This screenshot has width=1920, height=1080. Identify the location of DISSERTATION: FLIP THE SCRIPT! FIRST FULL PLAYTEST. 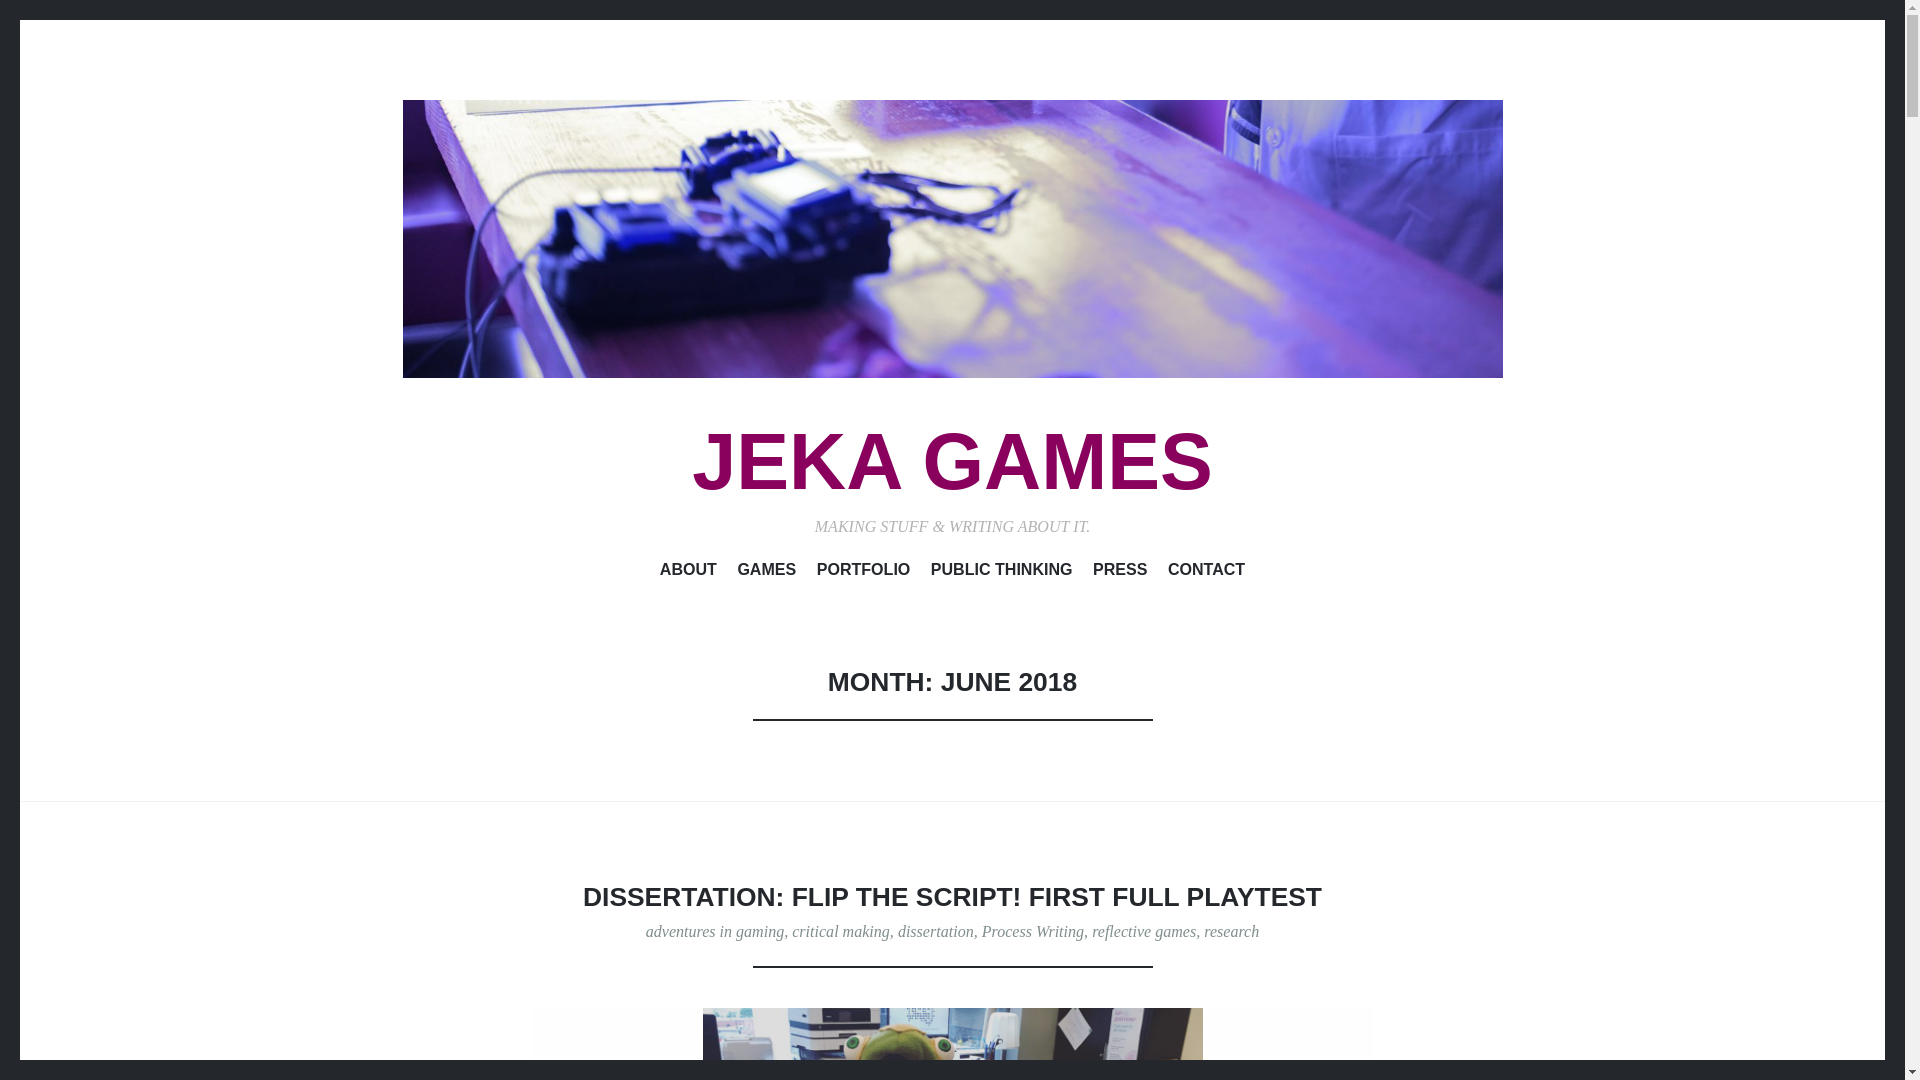
(952, 896).